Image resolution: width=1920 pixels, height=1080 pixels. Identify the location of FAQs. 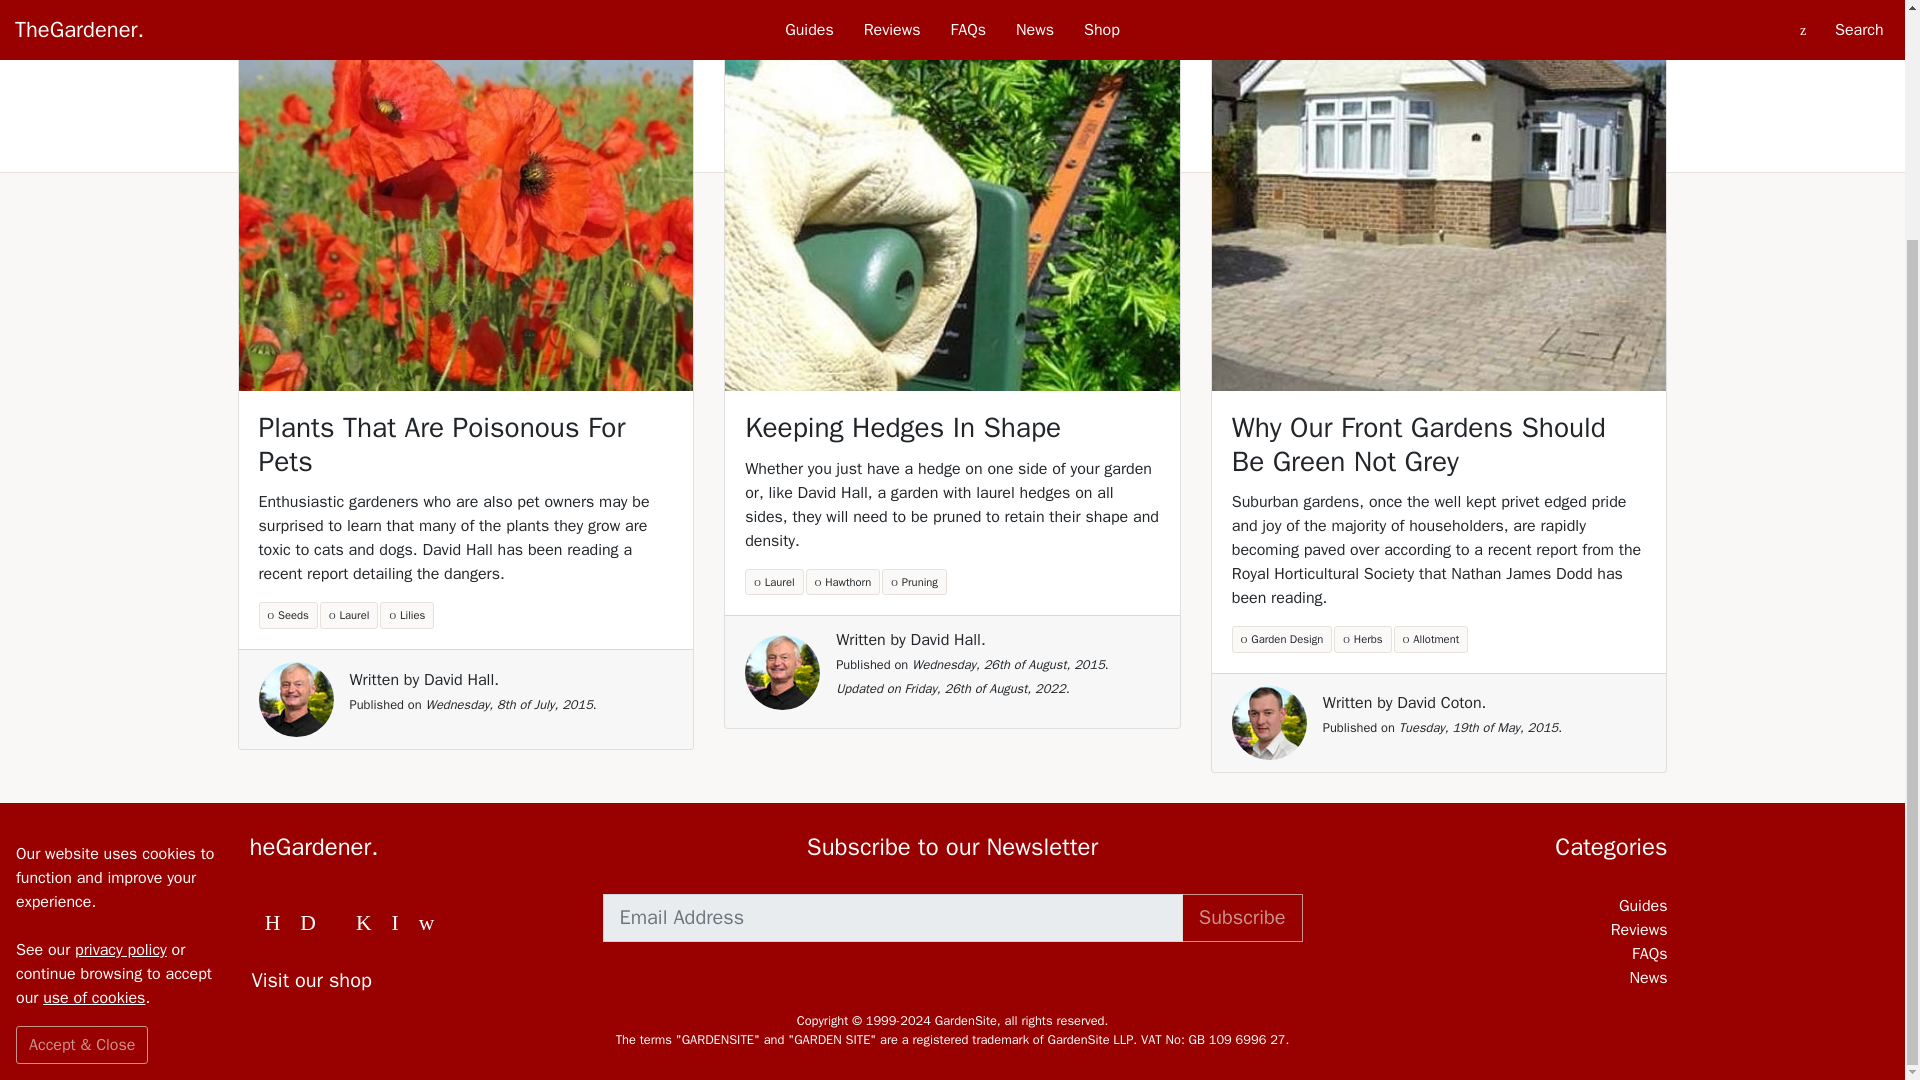
(1499, 953).